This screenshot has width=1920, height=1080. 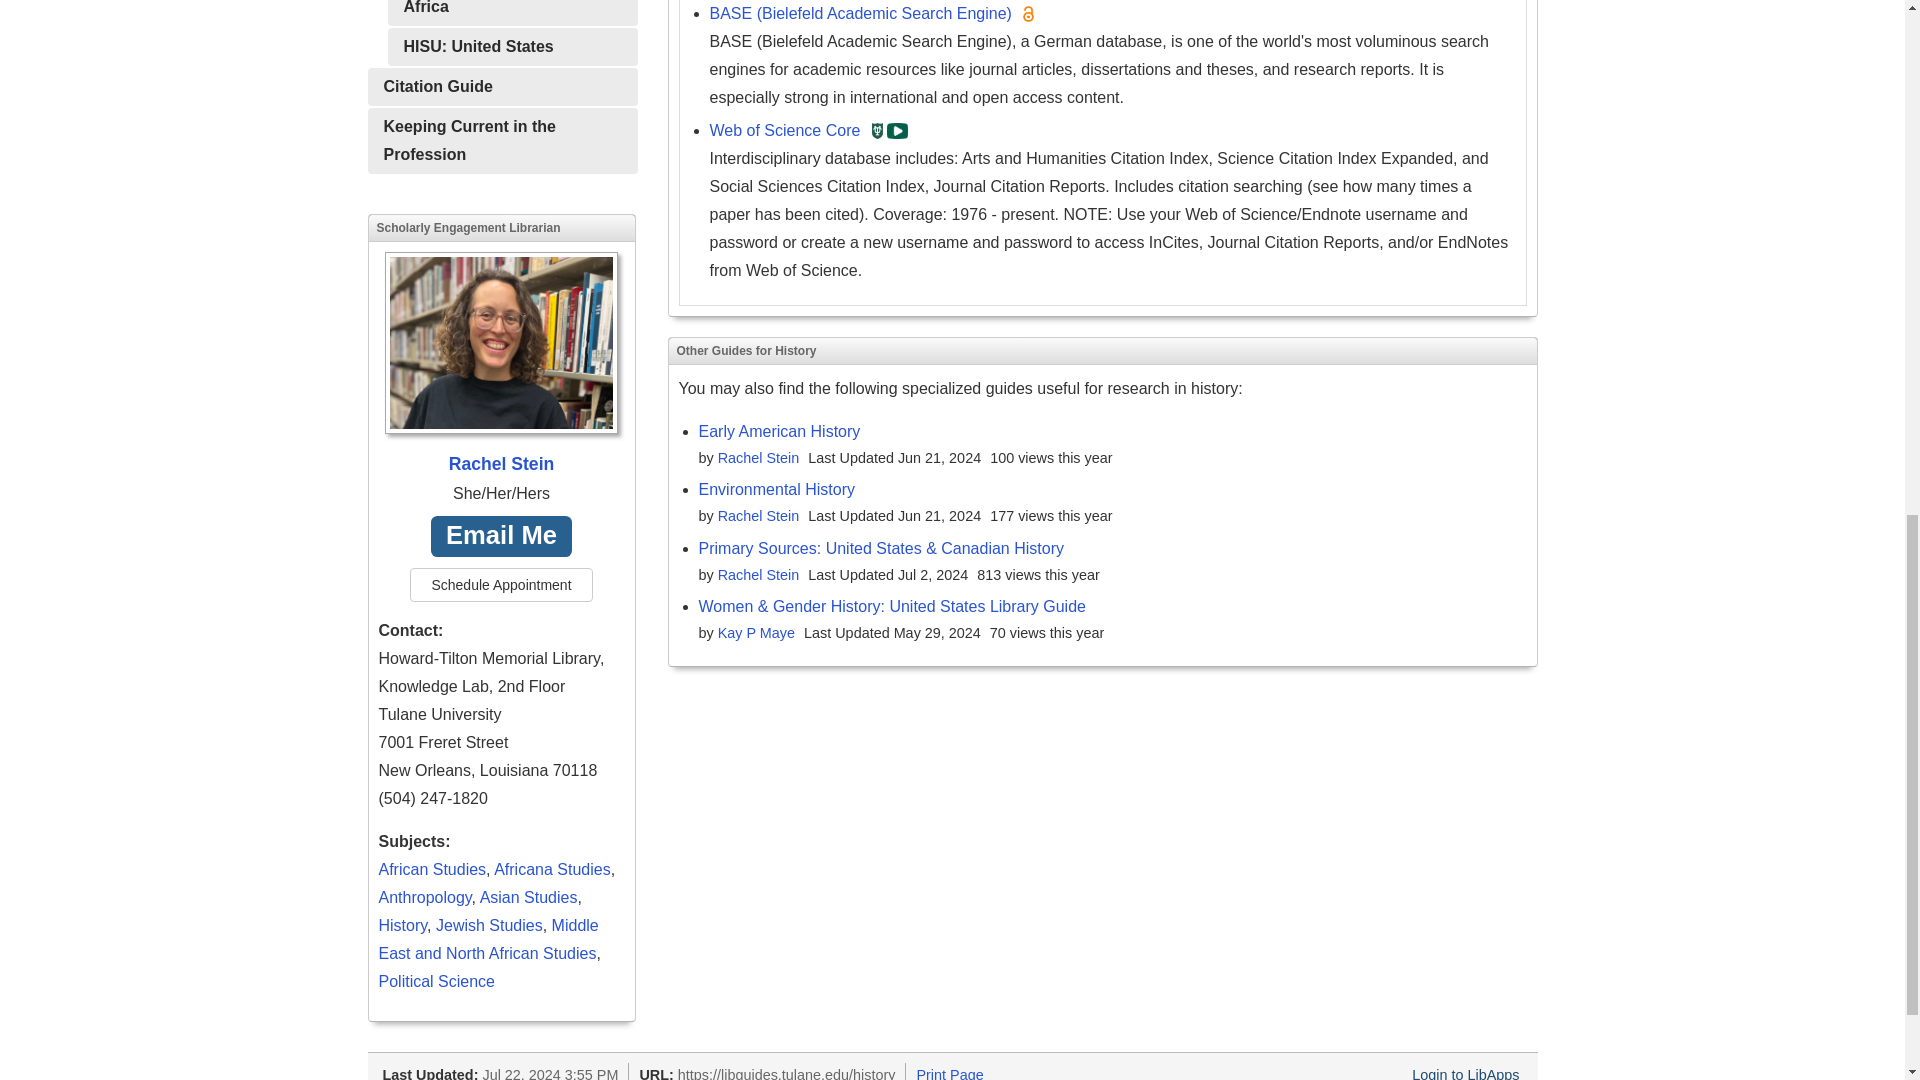 I want to click on HISU: United States, so click(x=512, y=46).